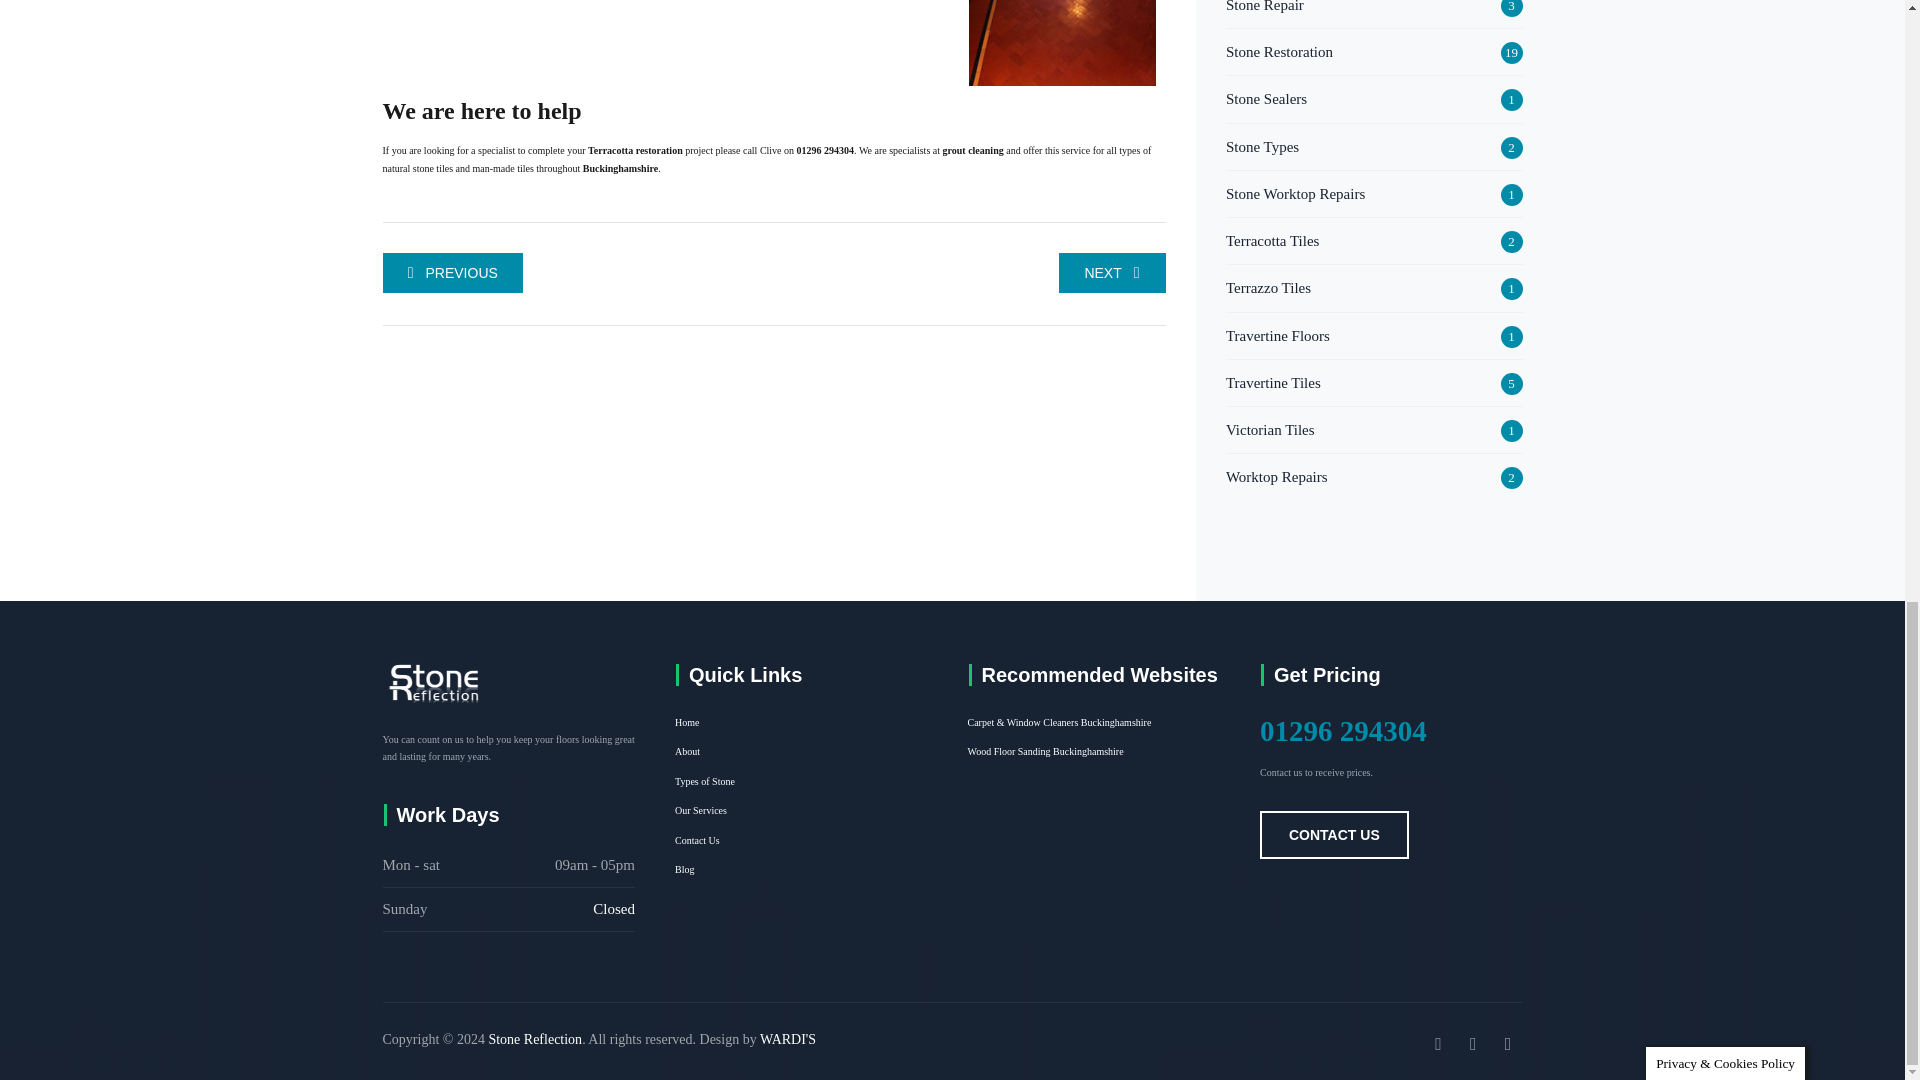 The width and height of the screenshot is (1920, 1080). I want to click on Stone Sealers, so click(1266, 99).